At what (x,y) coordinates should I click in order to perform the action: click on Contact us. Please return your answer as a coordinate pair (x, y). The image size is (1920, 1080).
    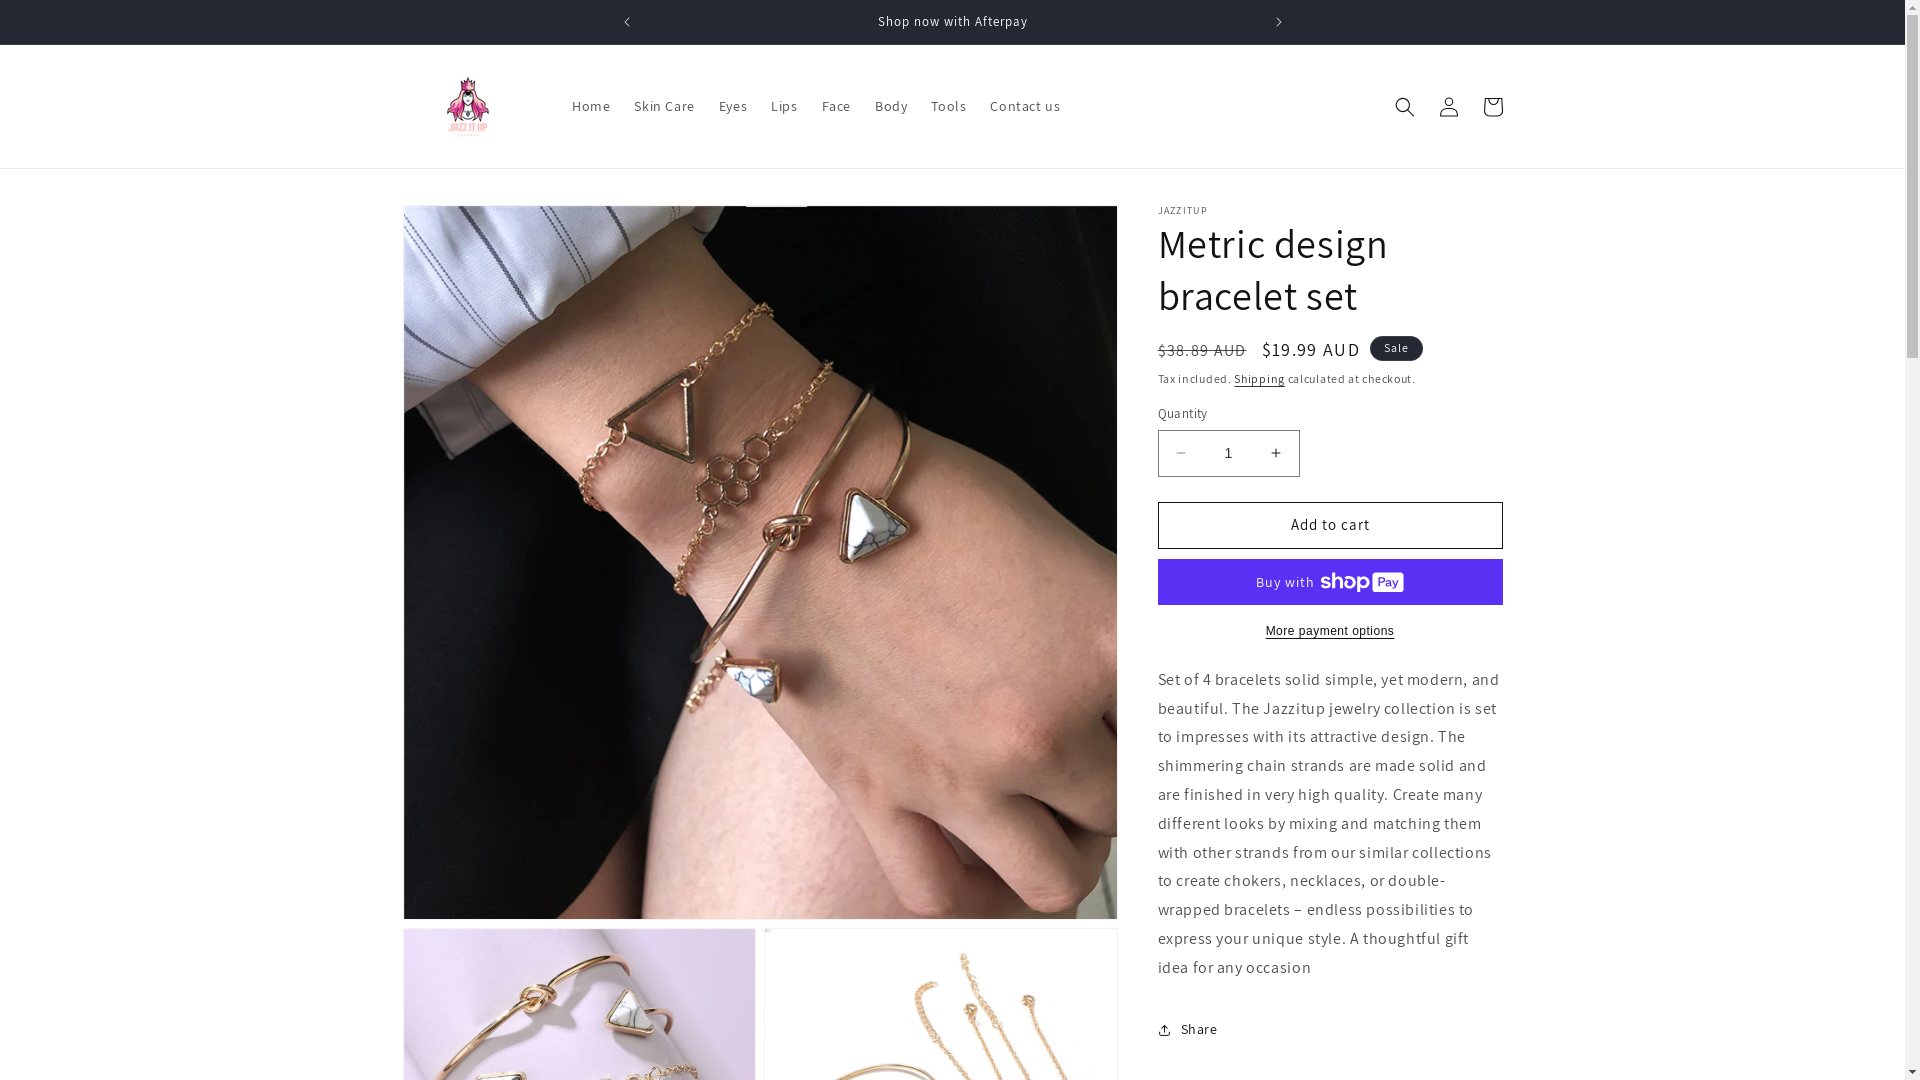
    Looking at the image, I should click on (1025, 106).